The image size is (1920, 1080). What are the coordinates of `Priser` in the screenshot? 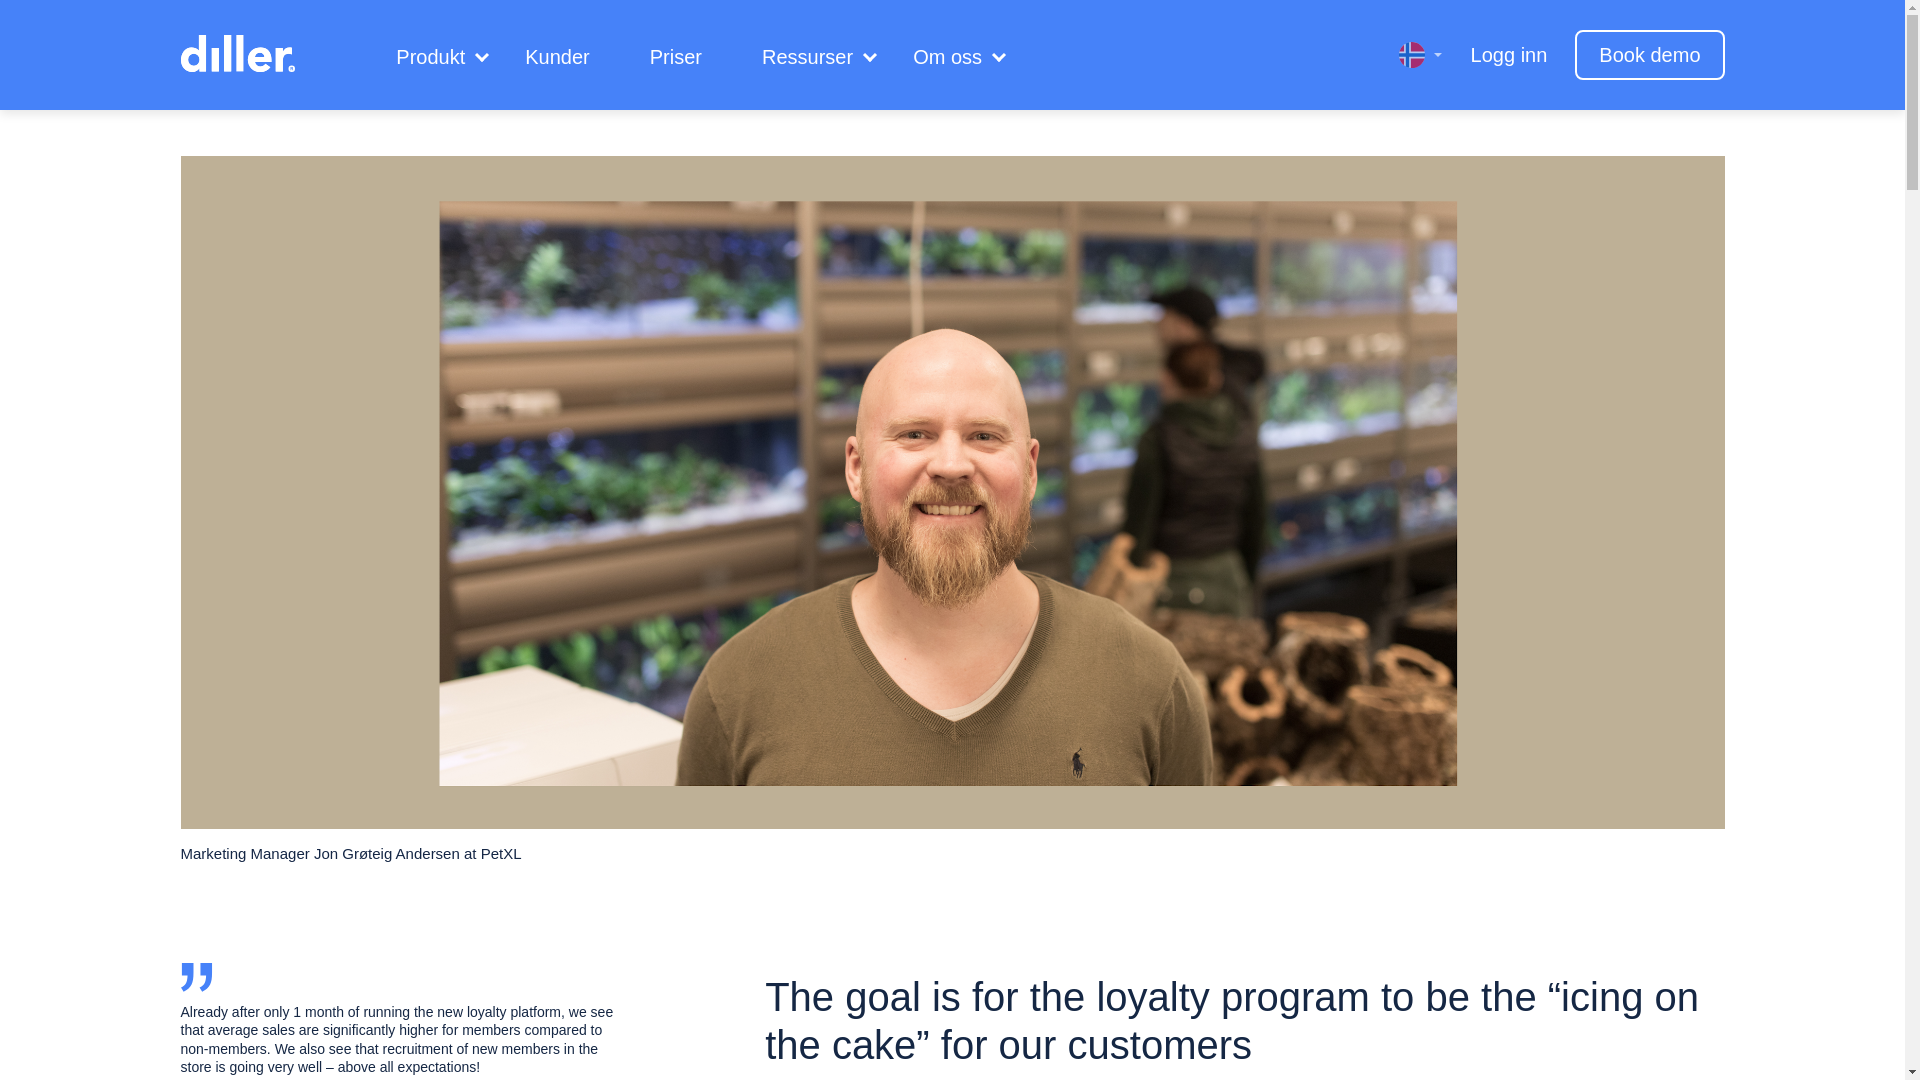 It's located at (676, 57).